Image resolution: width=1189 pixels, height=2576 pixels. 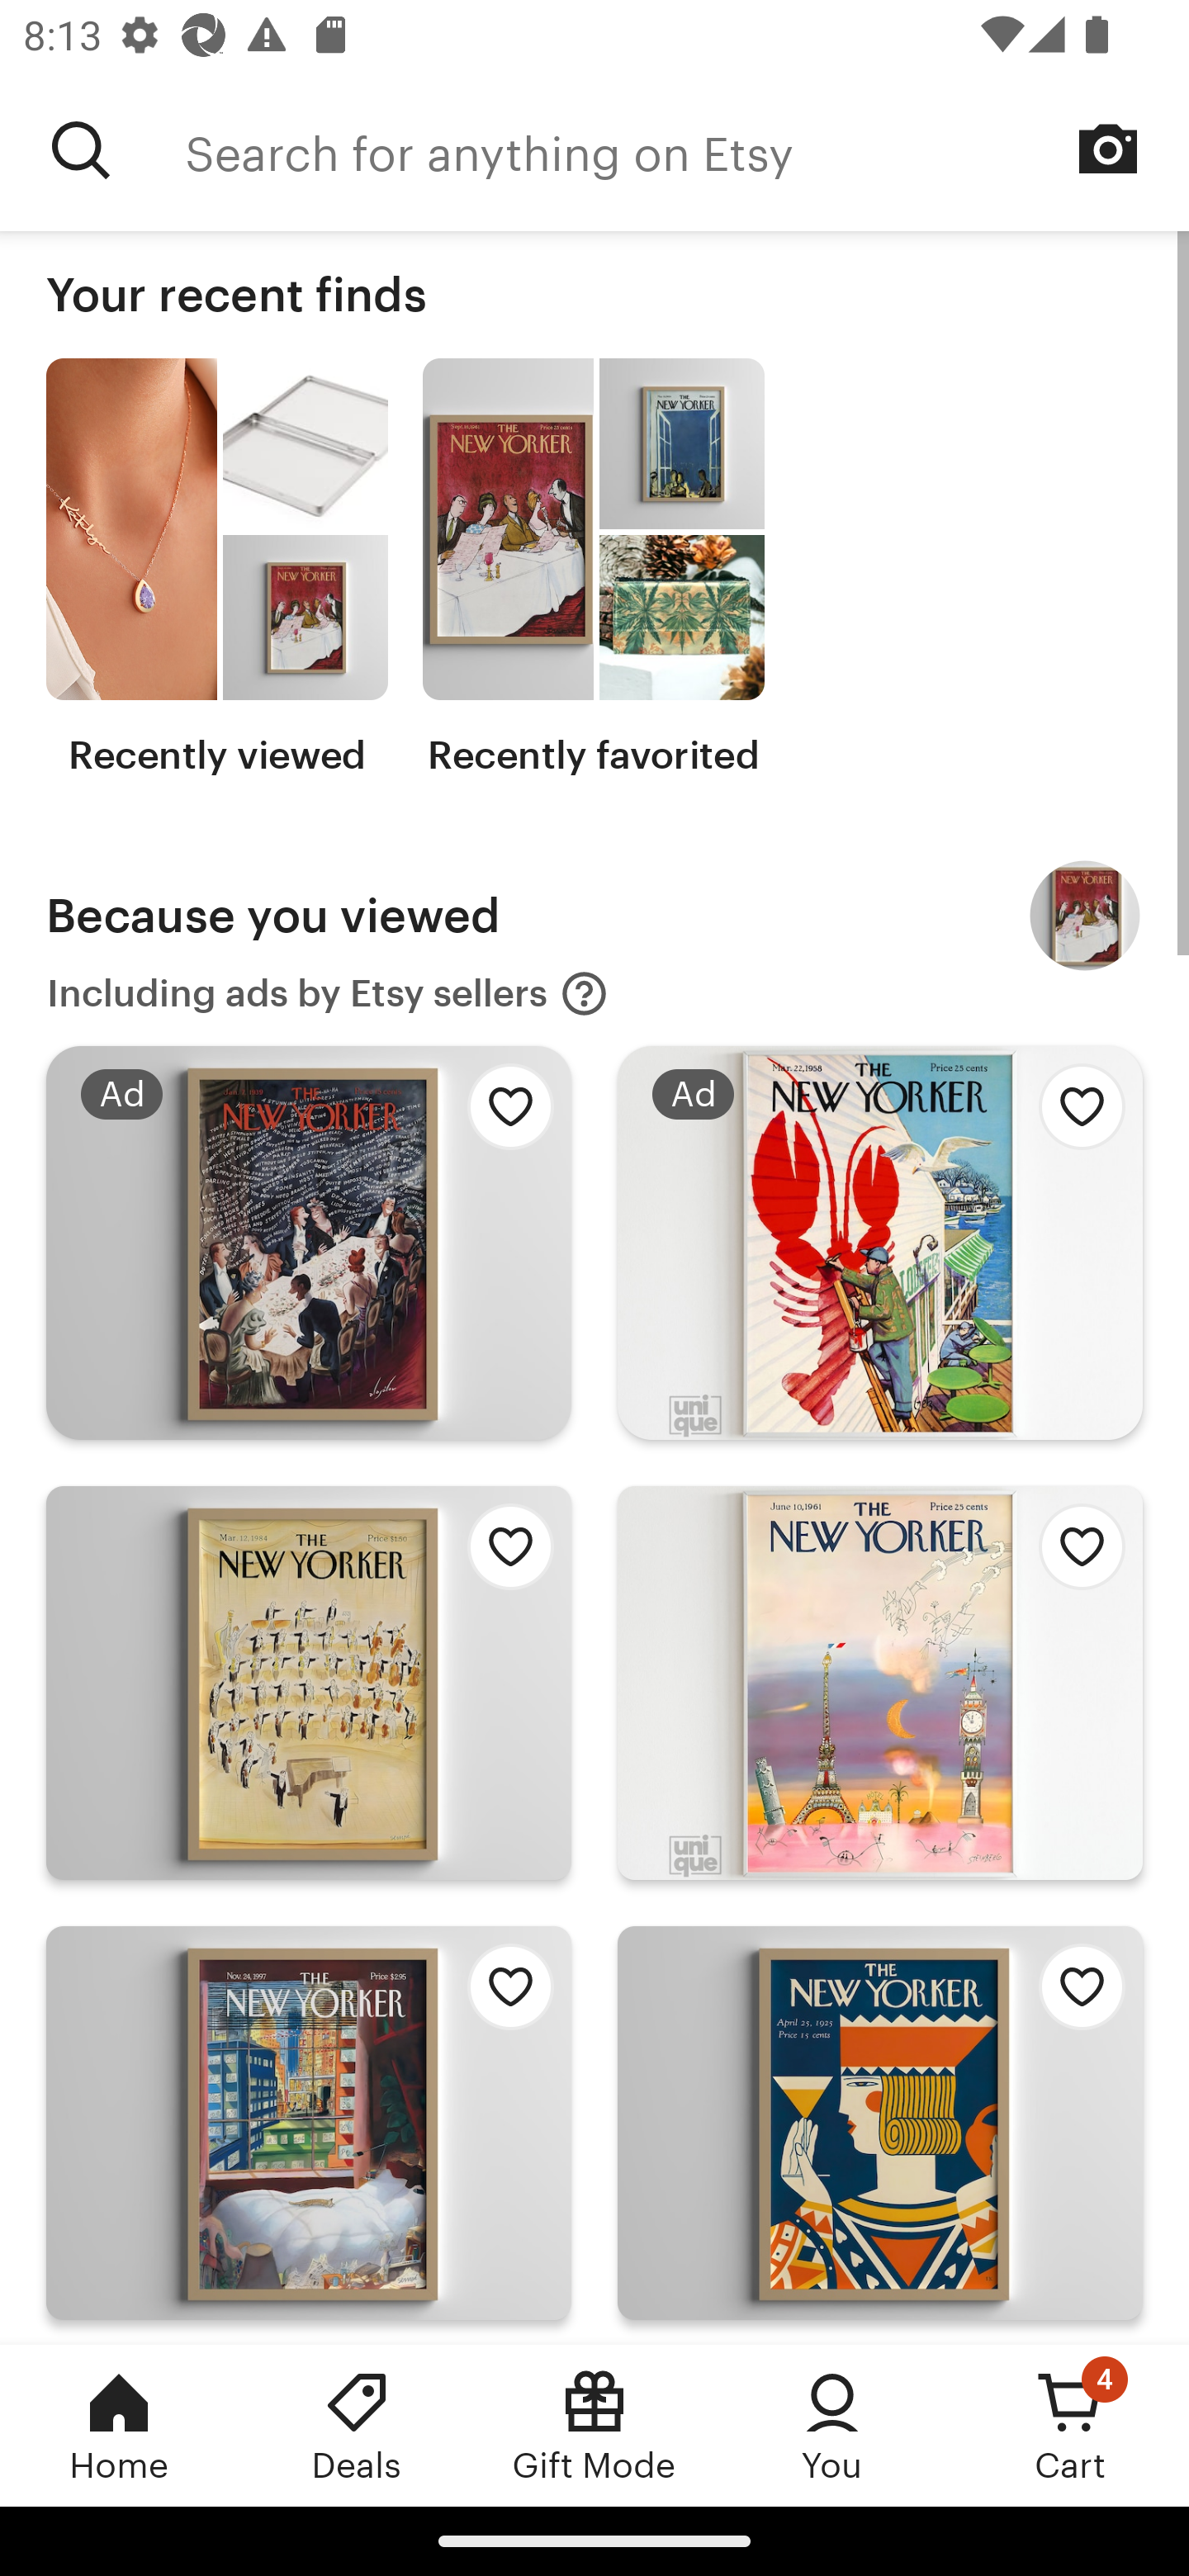 What do you see at coordinates (216, 568) in the screenshot?
I see `Recently viewed` at bounding box center [216, 568].